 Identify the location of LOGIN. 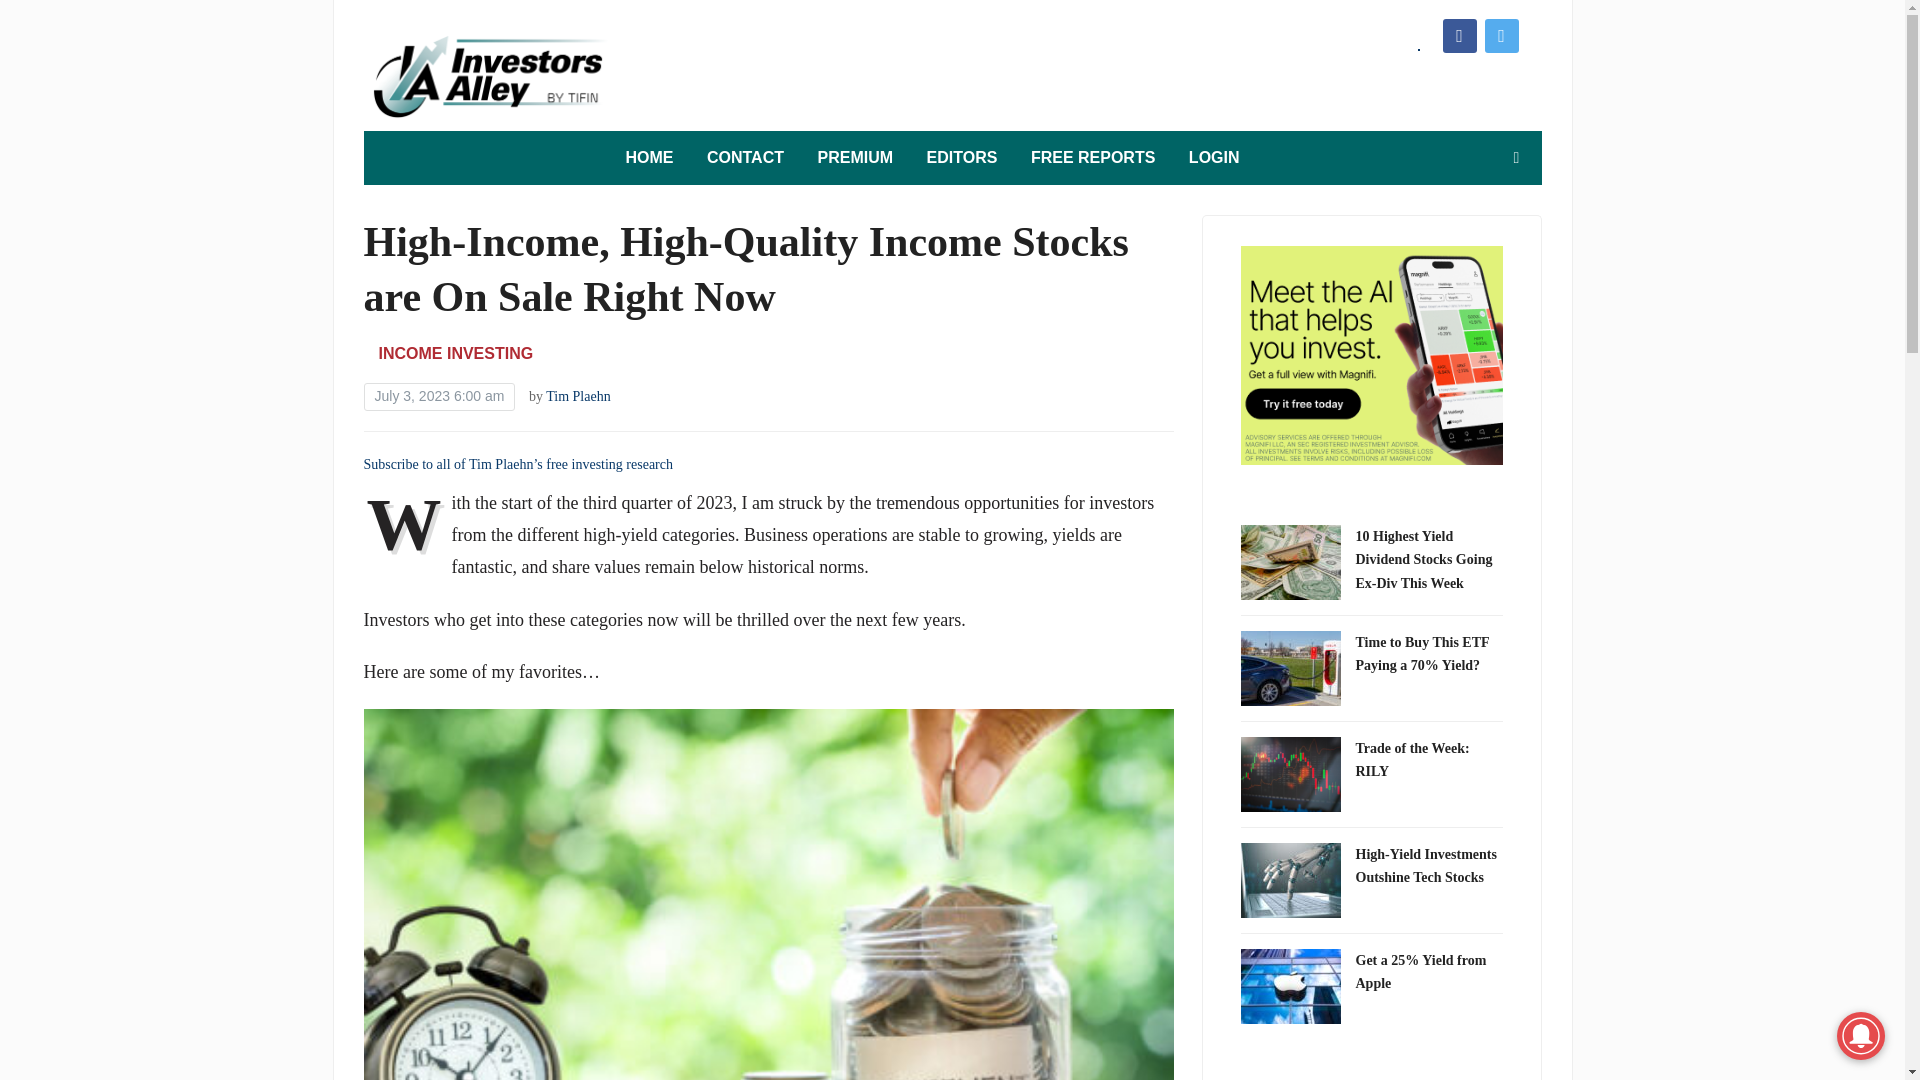
(1214, 158).